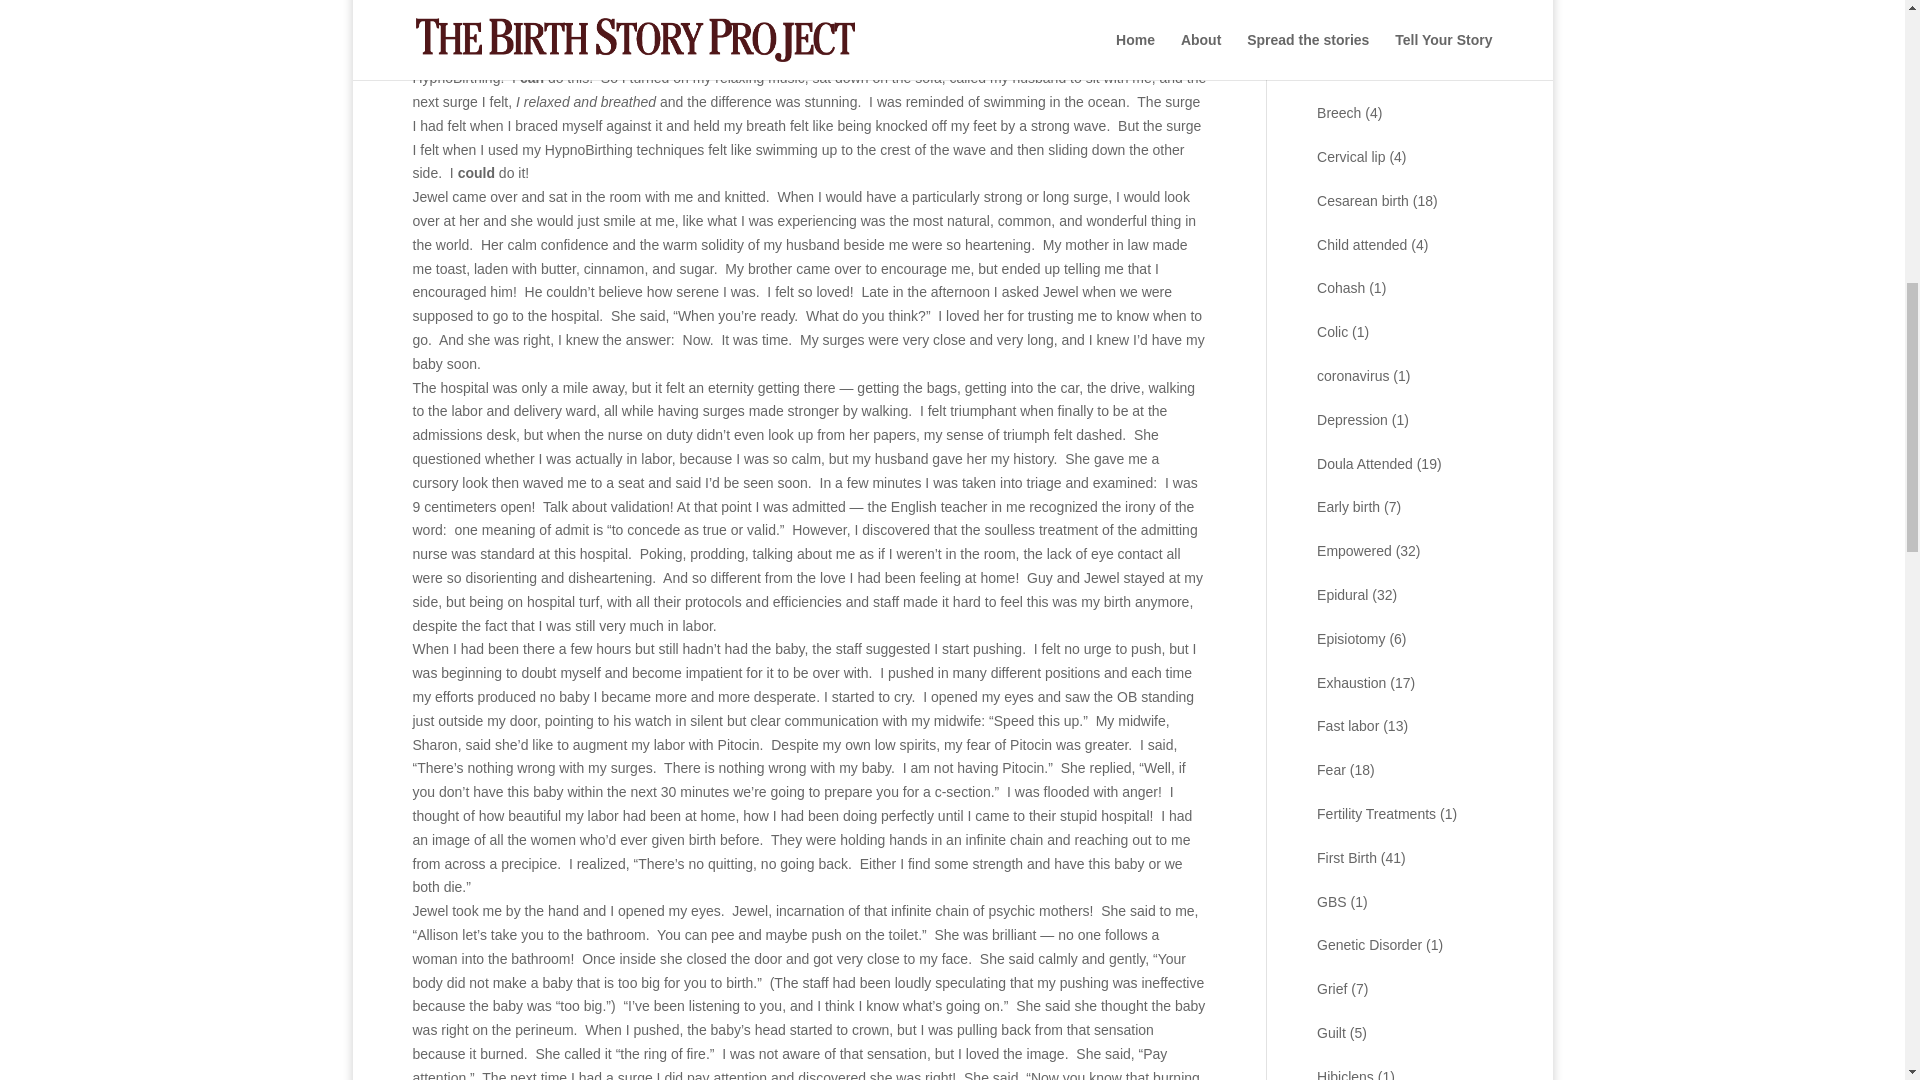 This screenshot has height=1080, width=1920. I want to click on Colic, so click(1332, 332).